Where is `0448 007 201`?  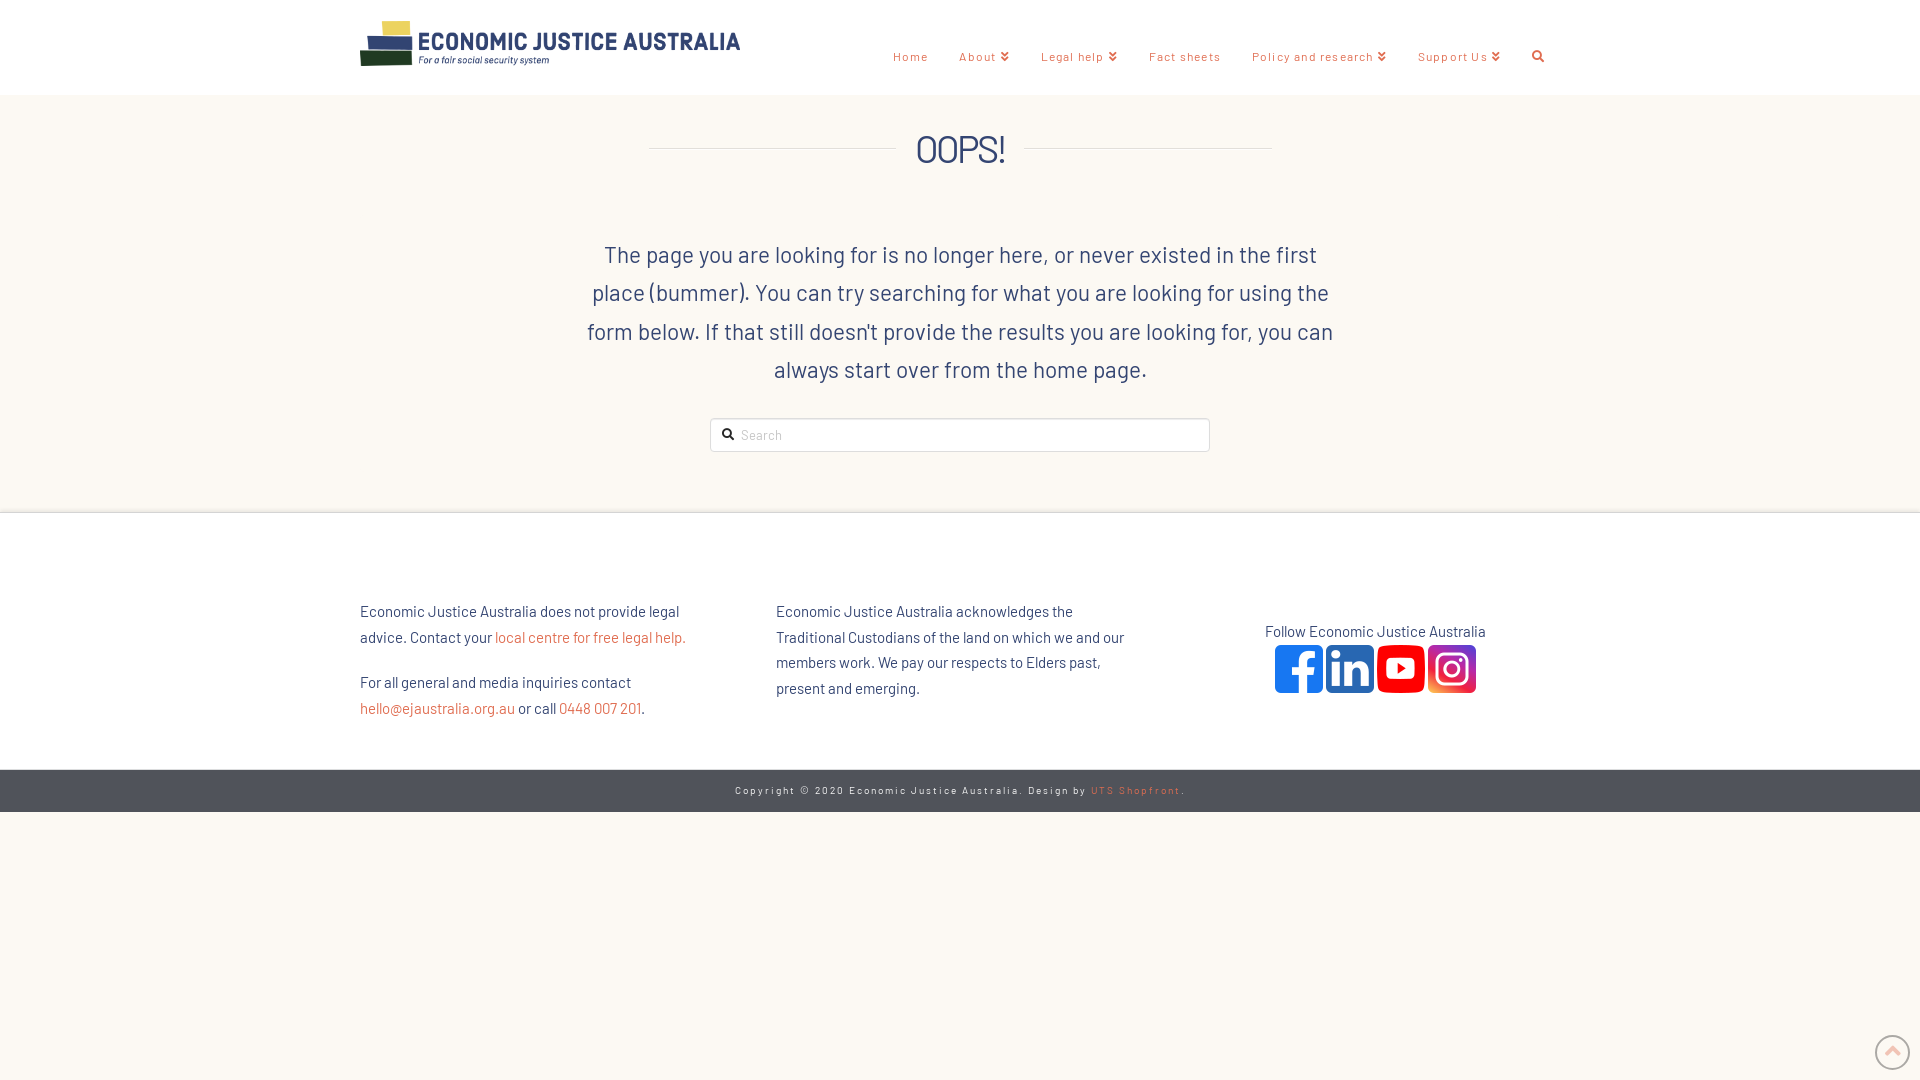 0448 007 201 is located at coordinates (600, 708).